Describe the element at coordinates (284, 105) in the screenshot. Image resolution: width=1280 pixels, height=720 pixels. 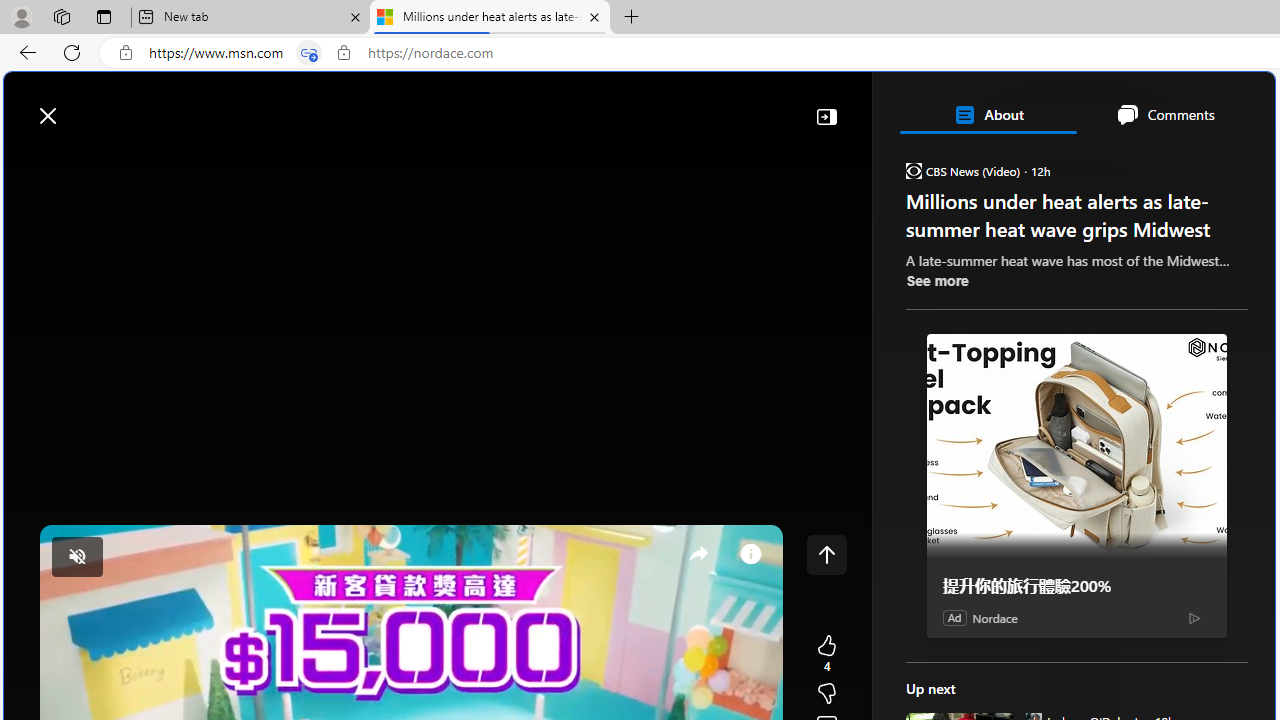
I see `Web search` at that location.